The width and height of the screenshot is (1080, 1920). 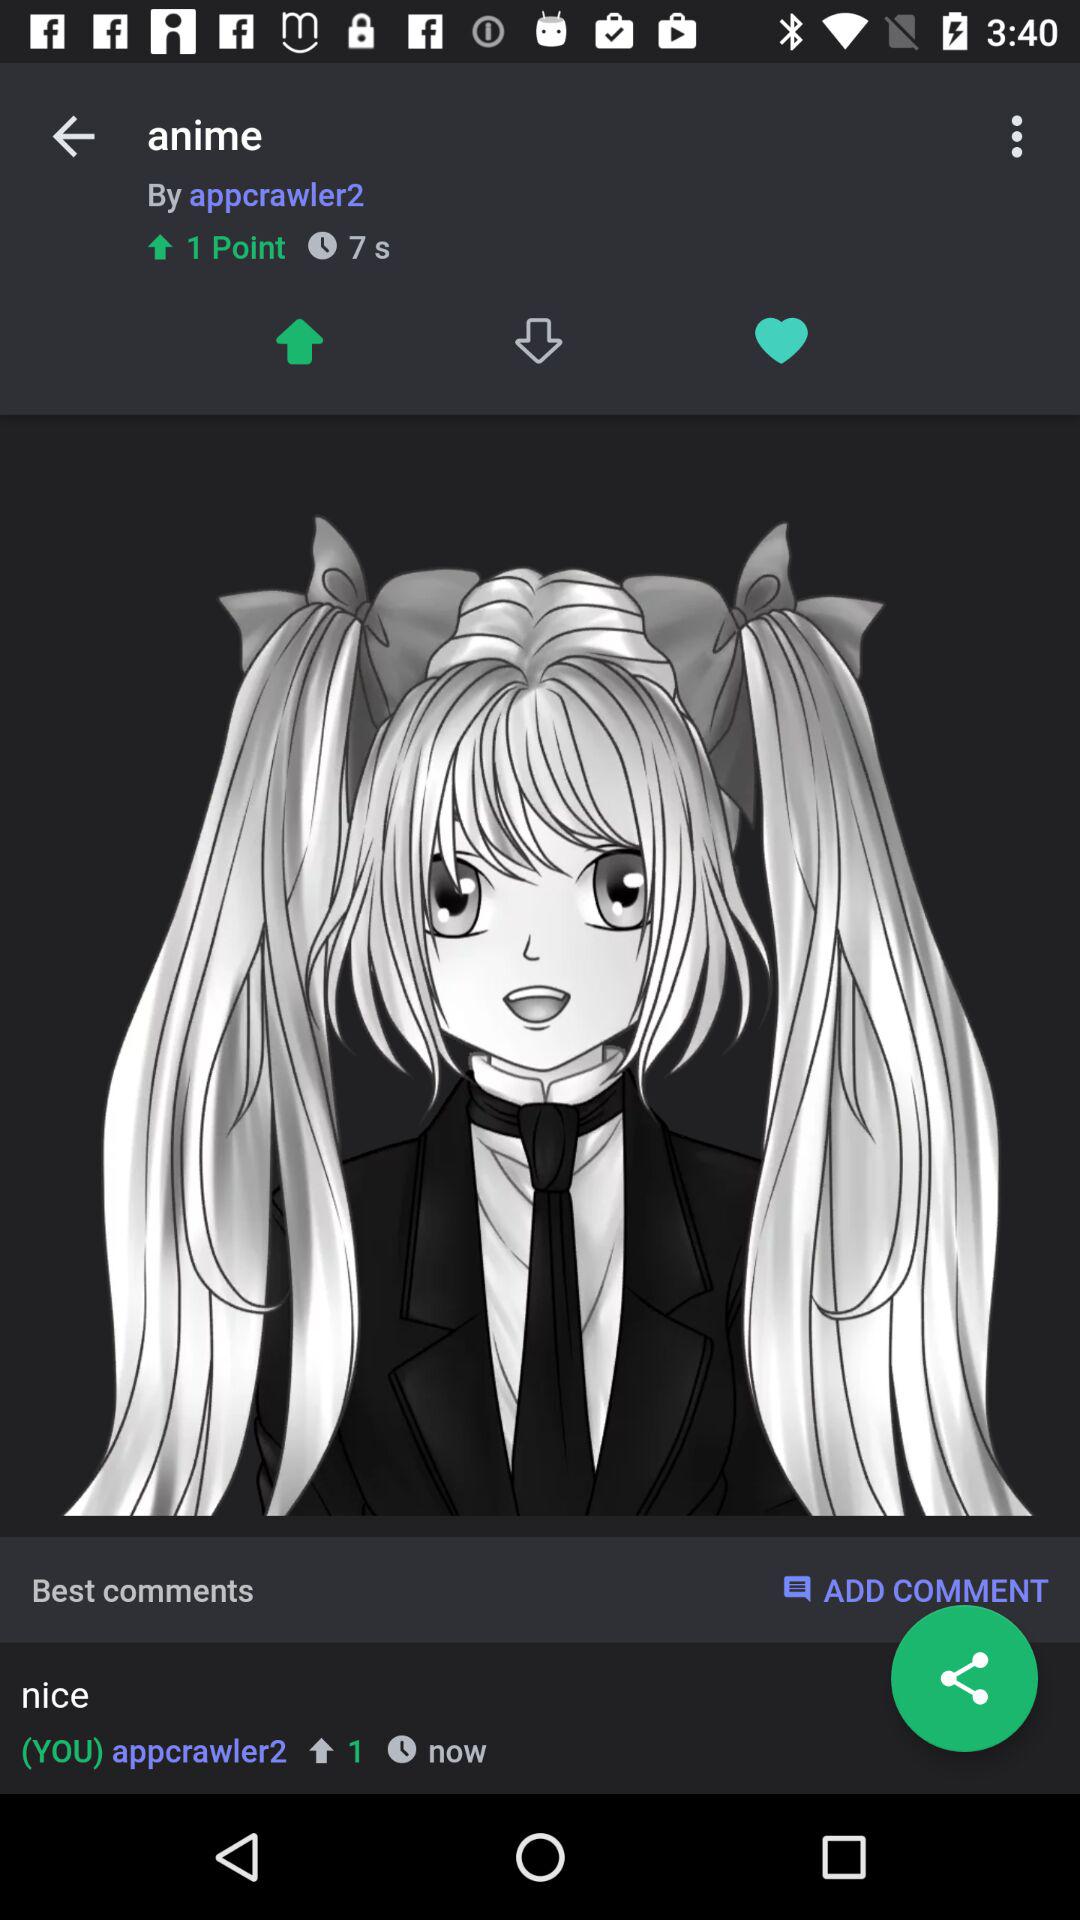 I want to click on select item below anime item, so click(x=255, y=193).